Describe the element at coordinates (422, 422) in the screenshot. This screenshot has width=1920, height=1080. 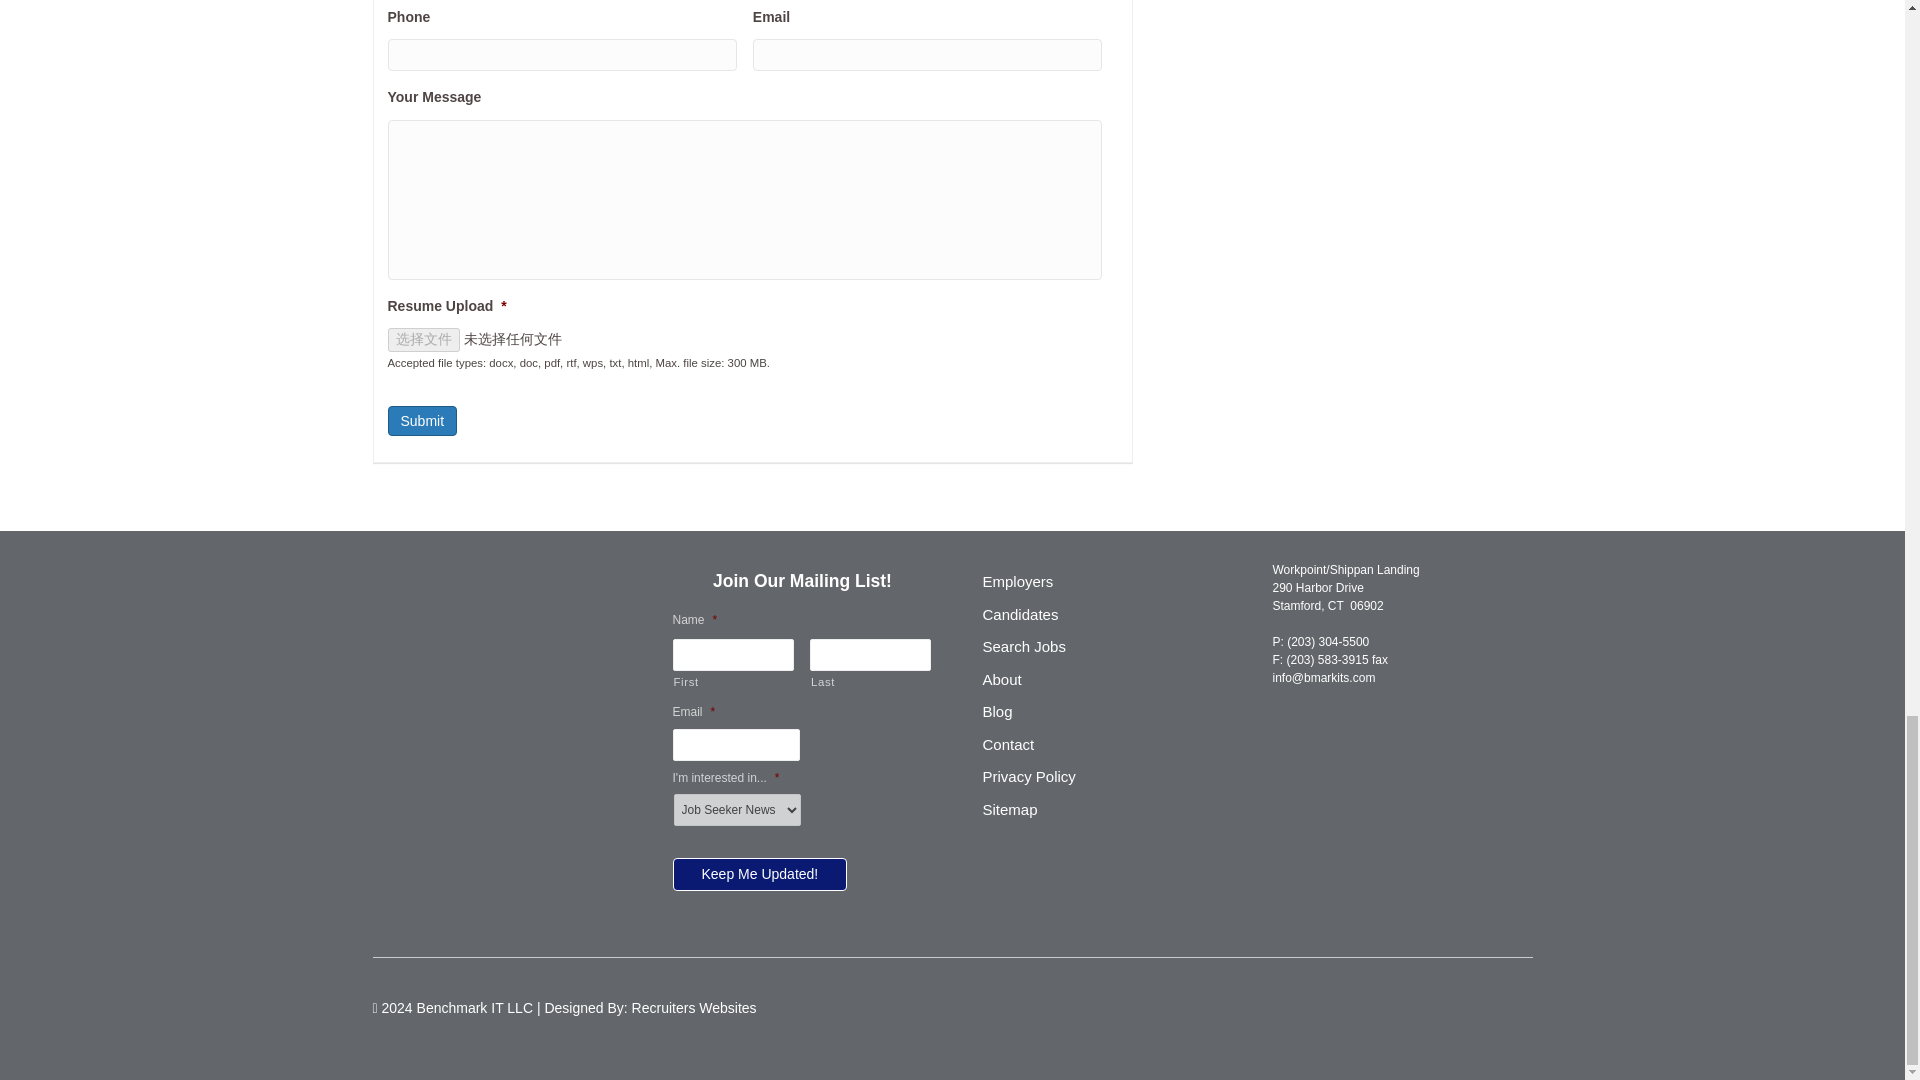
I see `Submit` at that location.